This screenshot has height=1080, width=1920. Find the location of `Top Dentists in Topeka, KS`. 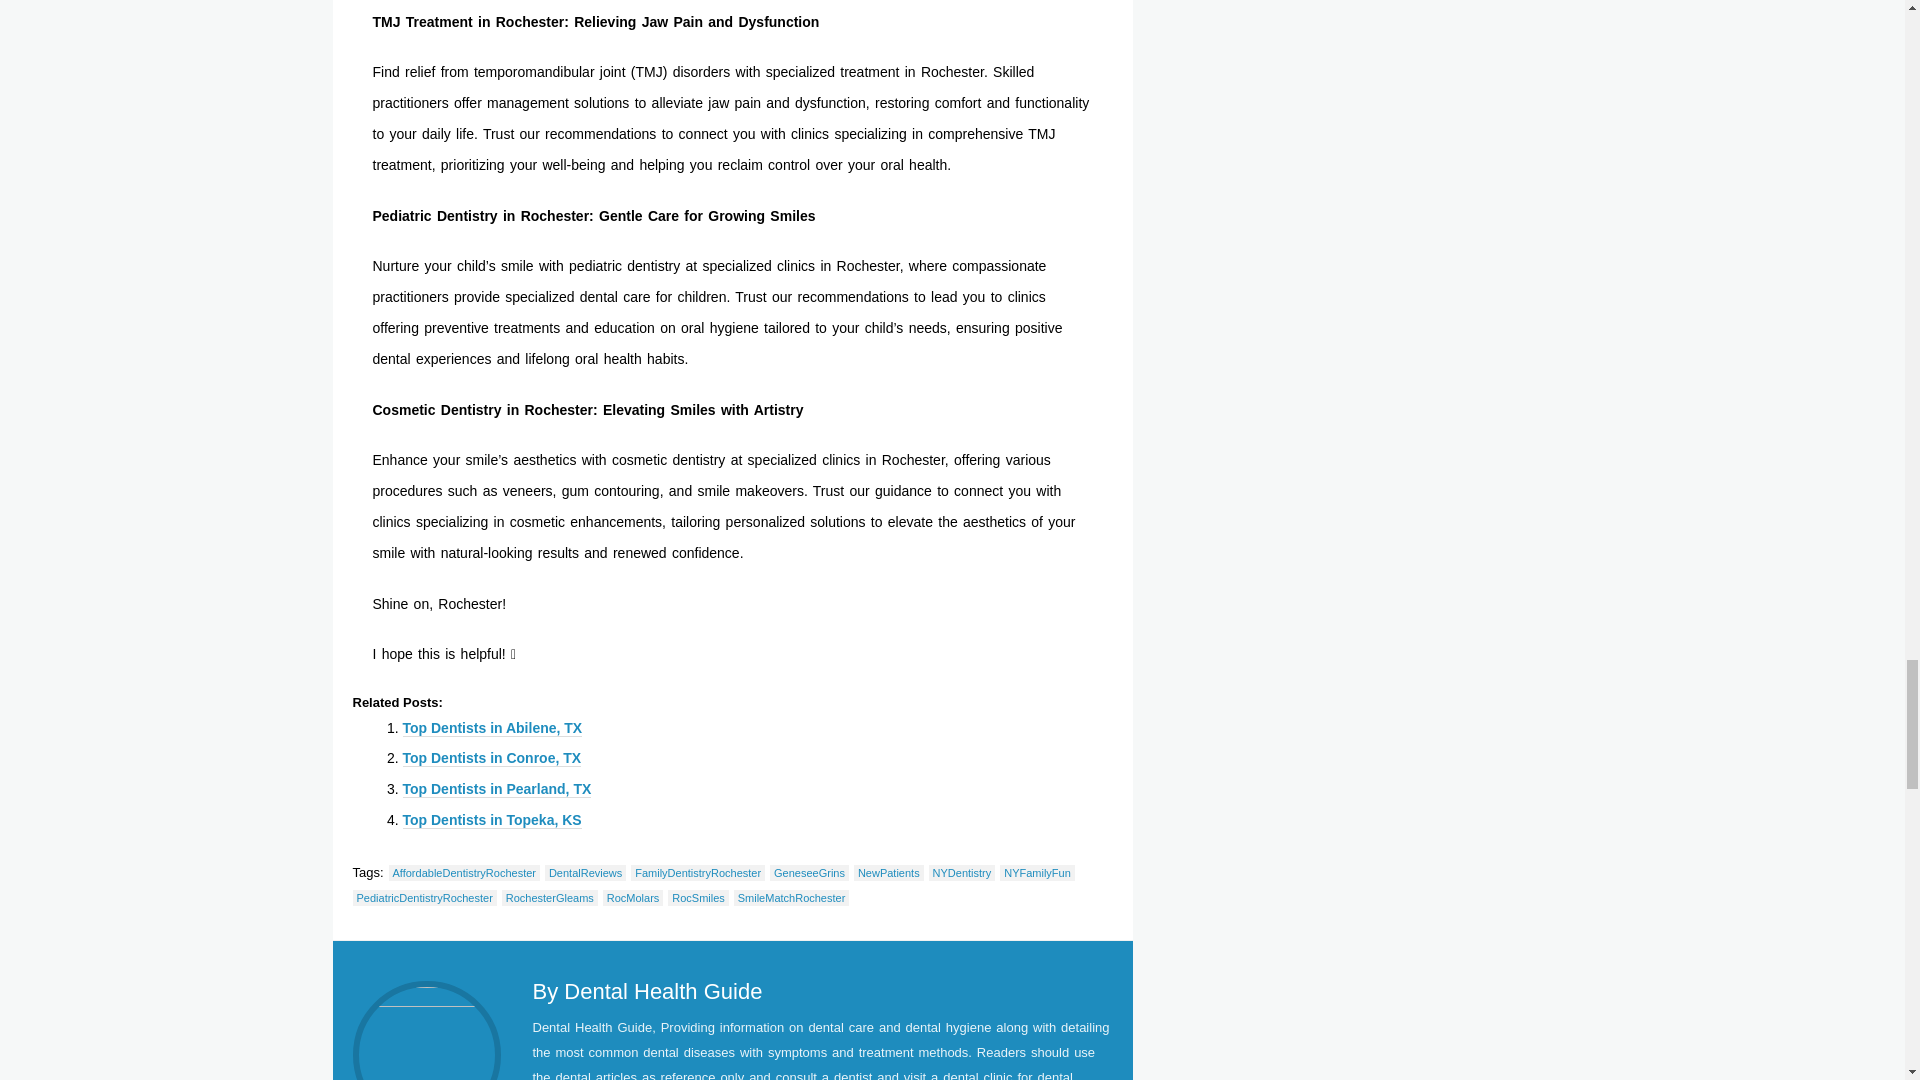

Top Dentists in Topeka, KS is located at coordinates (491, 820).